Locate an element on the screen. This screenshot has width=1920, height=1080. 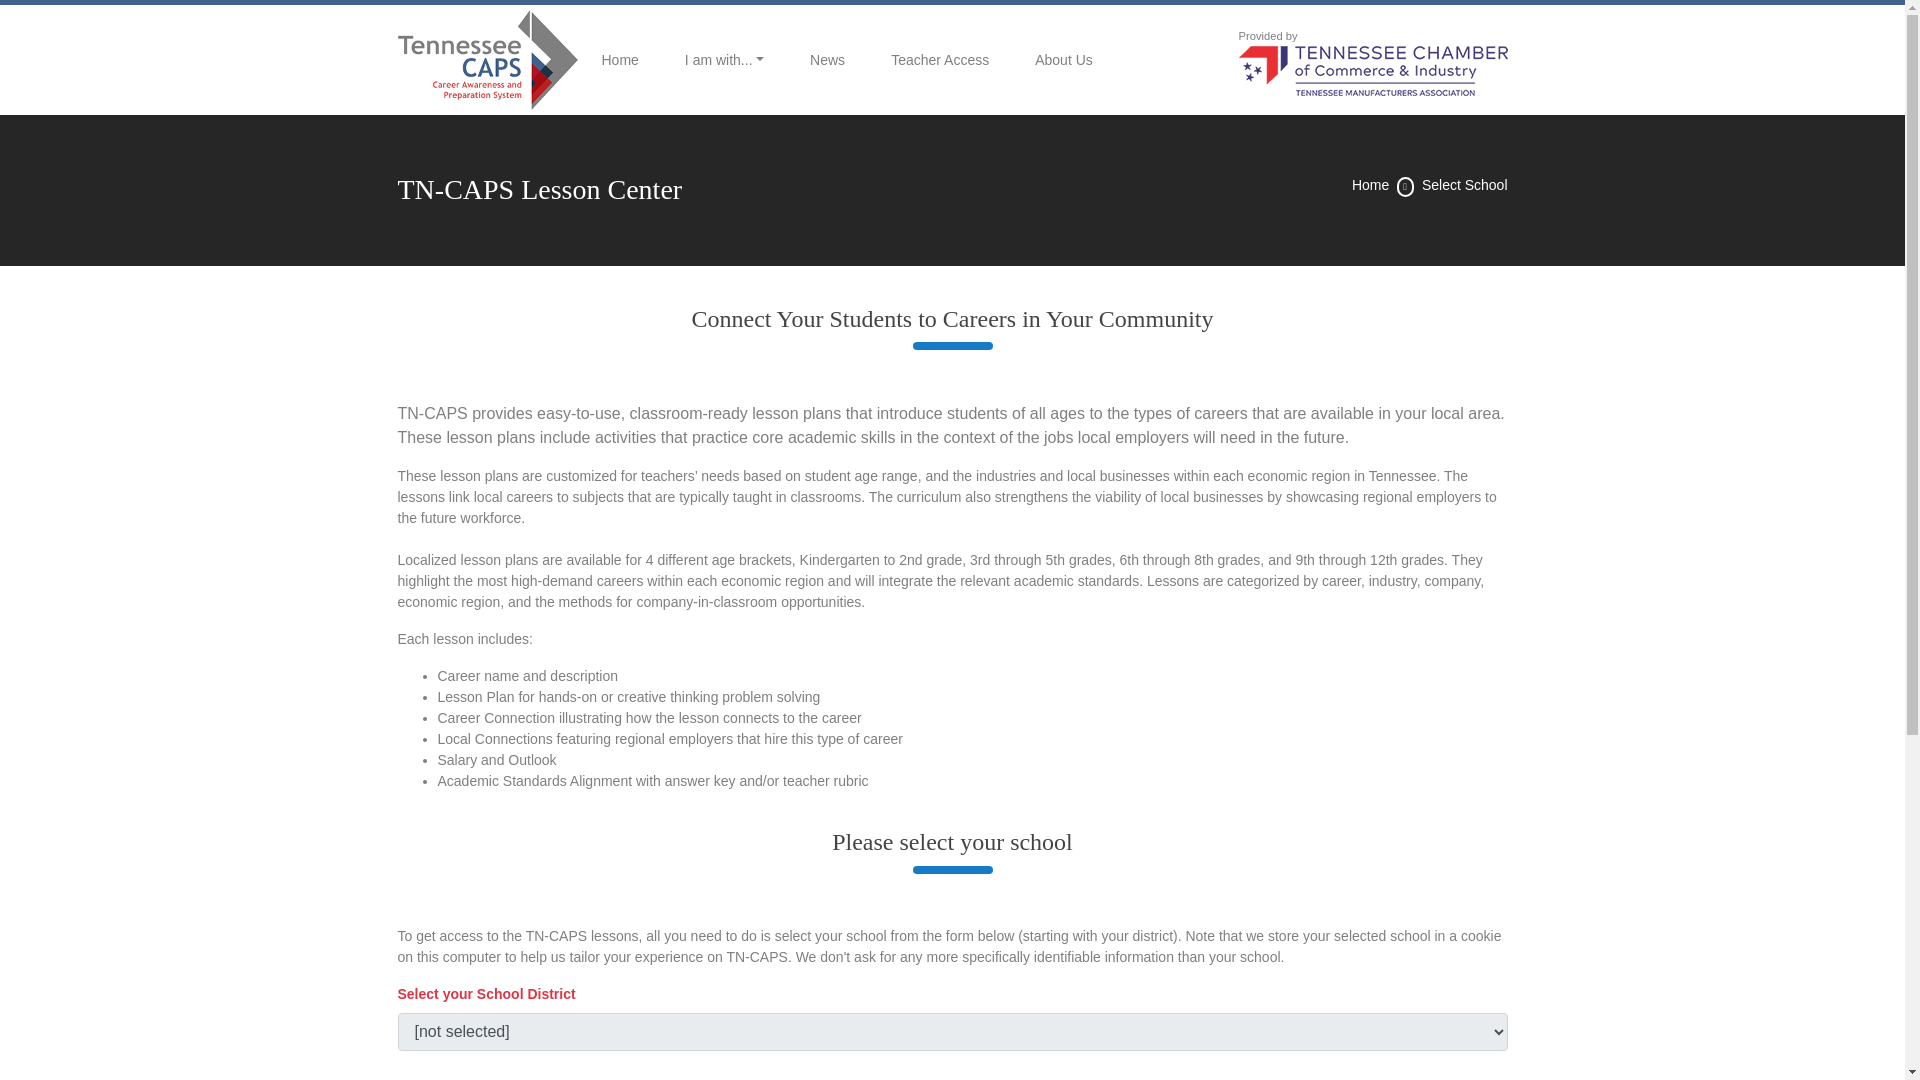
About Us is located at coordinates (1064, 60).